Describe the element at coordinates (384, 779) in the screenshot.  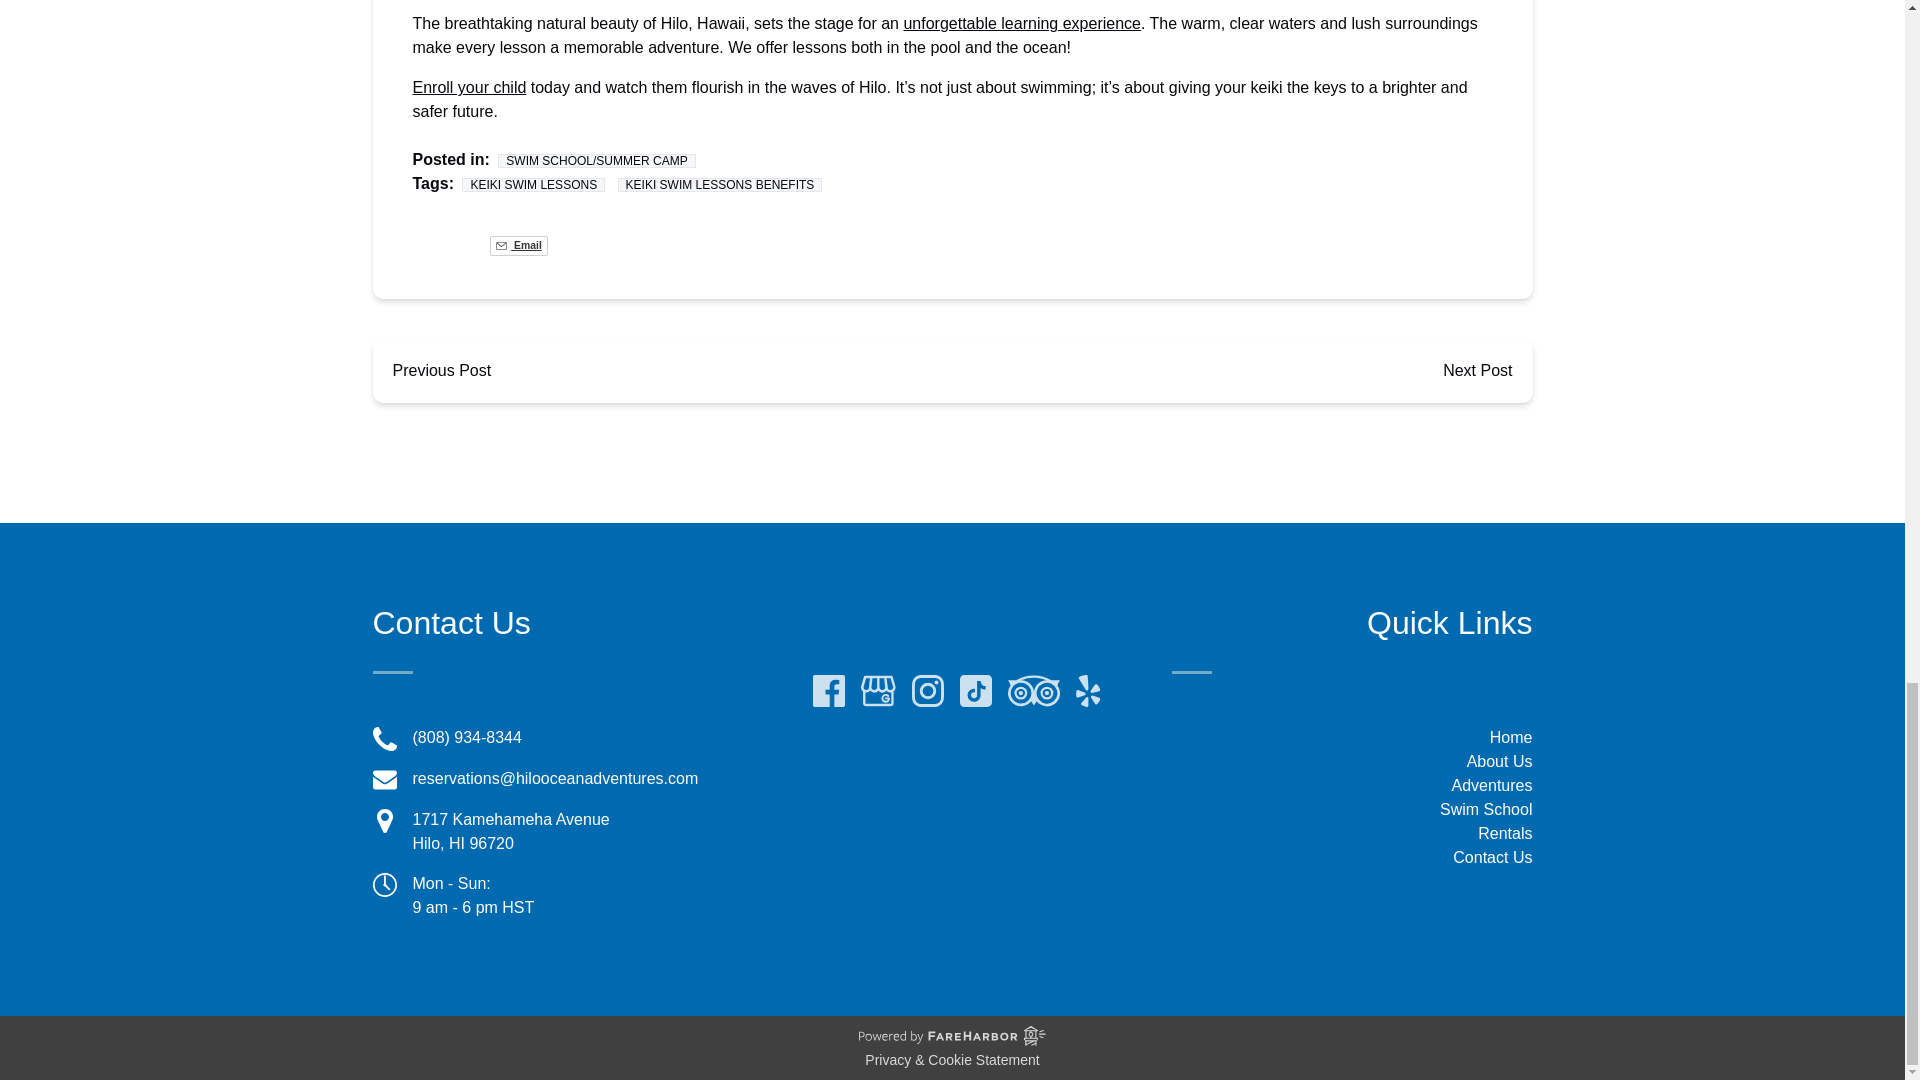
I see `Envelope` at that location.